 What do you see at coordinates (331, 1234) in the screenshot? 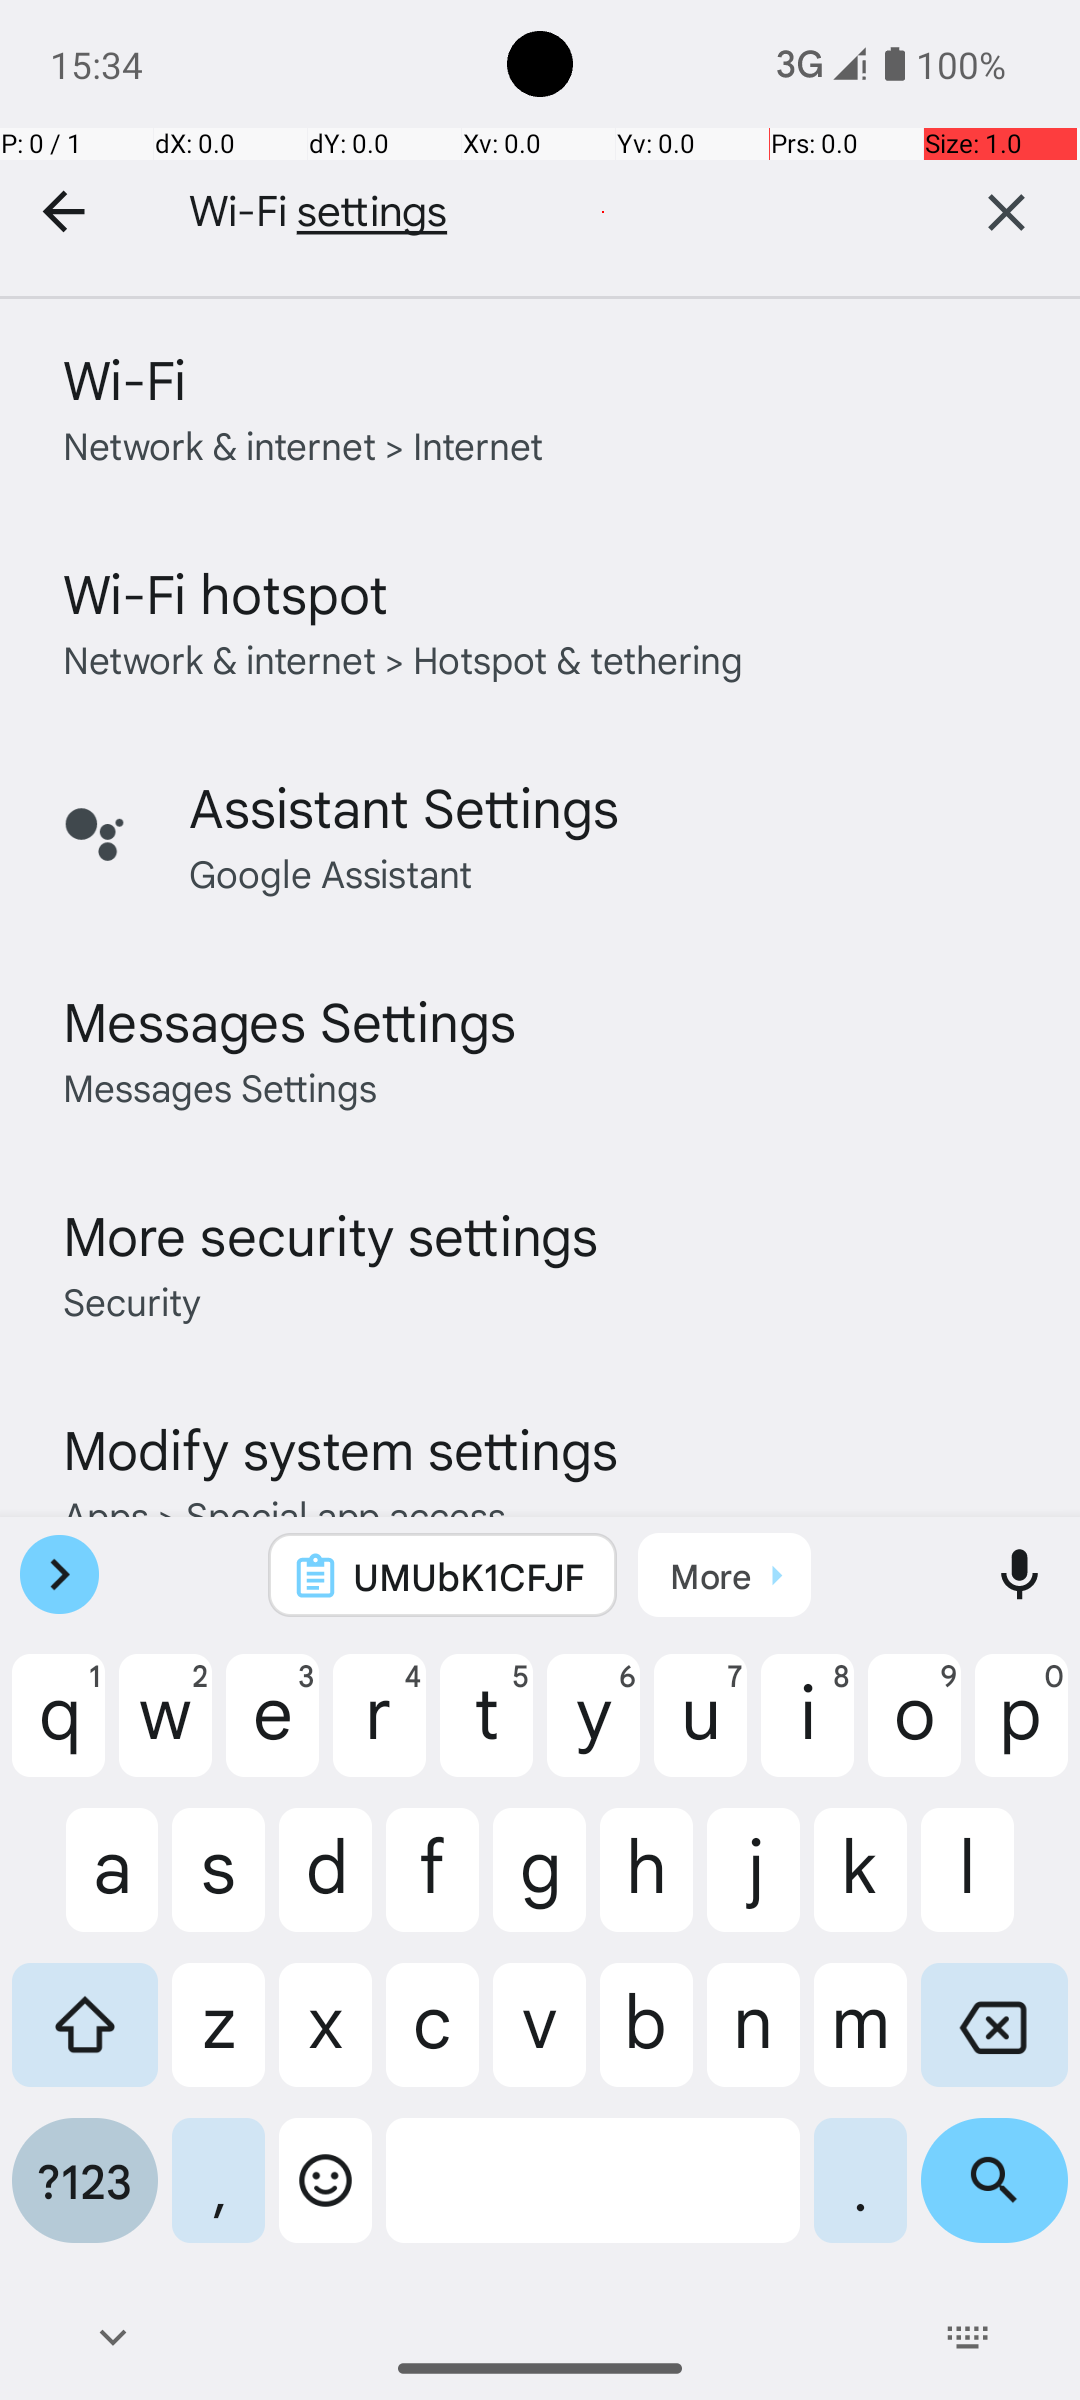
I see `More security settings` at bounding box center [331, 1234].